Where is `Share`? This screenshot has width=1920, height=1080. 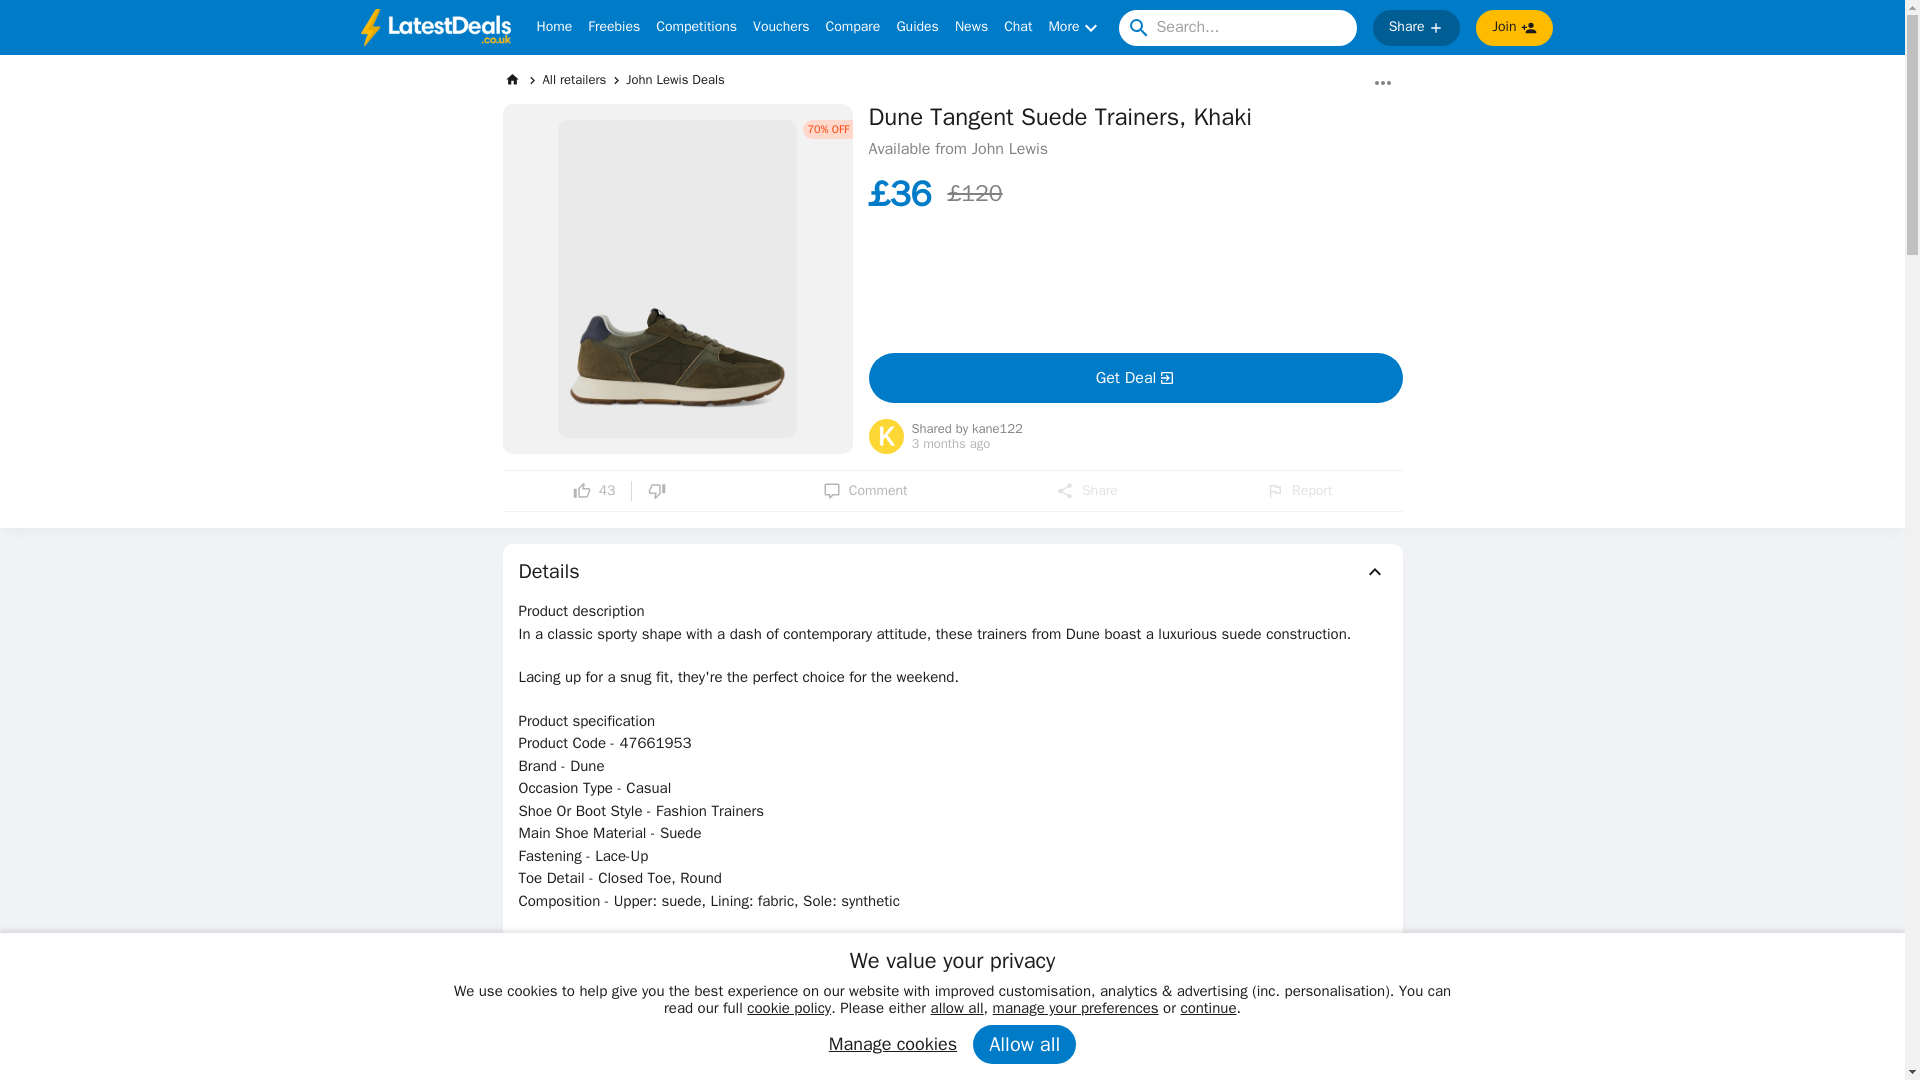 Share is located at coordinates (1086, 490).